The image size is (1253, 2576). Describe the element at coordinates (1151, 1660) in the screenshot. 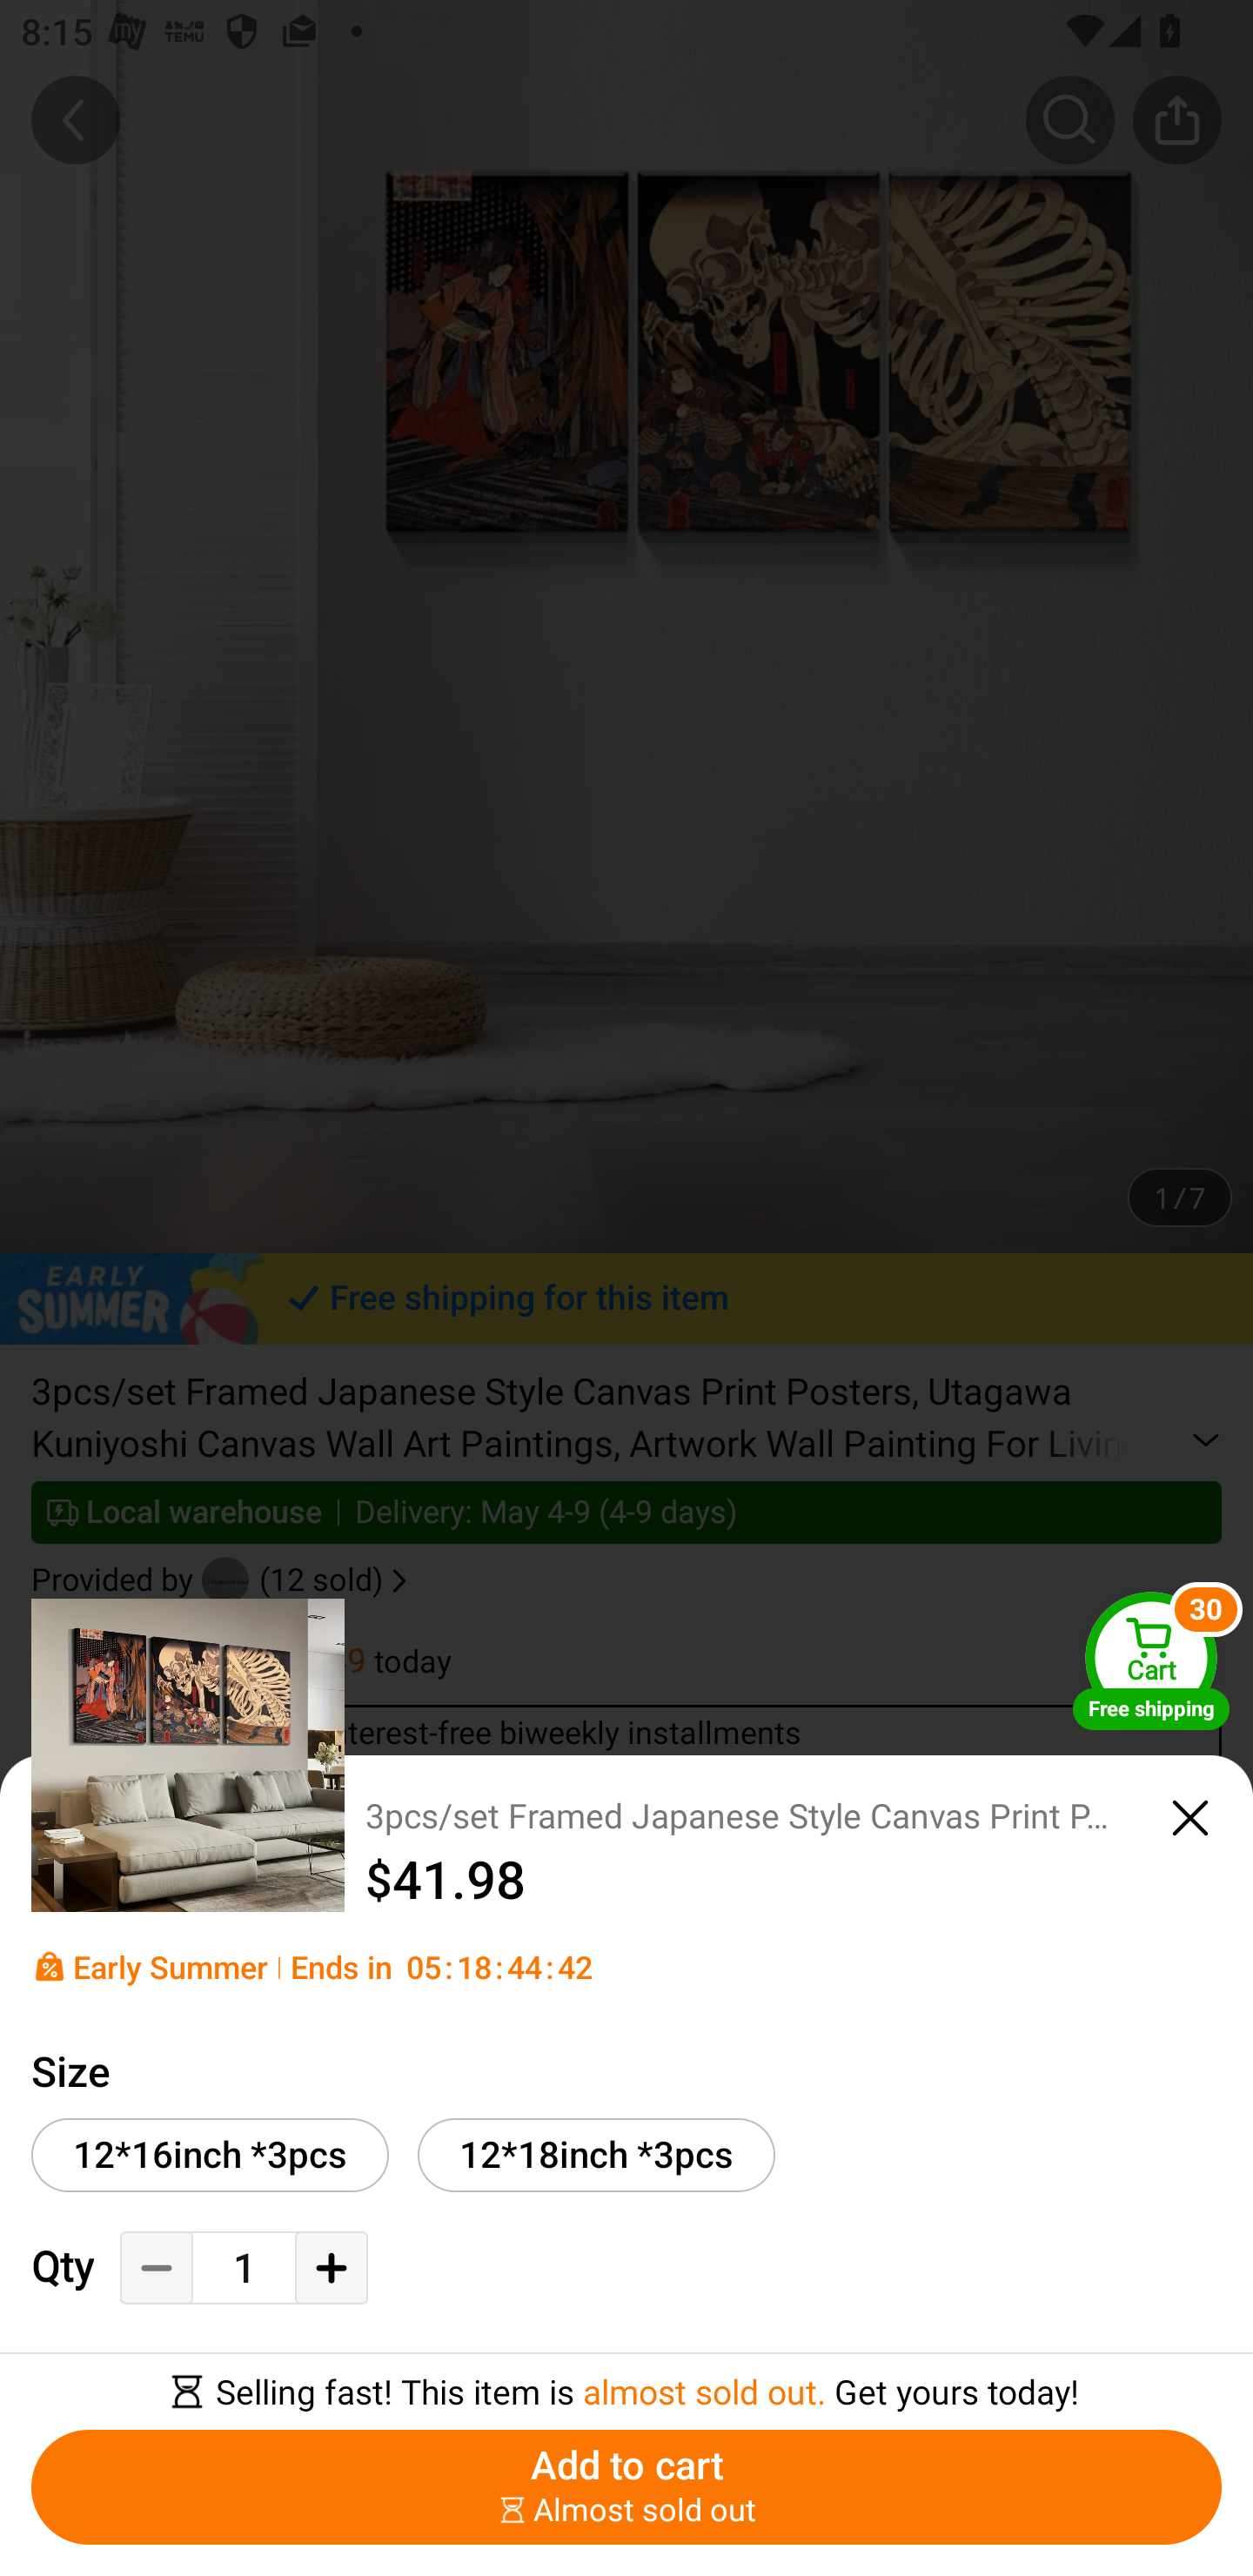

I see `Cart Free shipping Cart` at that location.